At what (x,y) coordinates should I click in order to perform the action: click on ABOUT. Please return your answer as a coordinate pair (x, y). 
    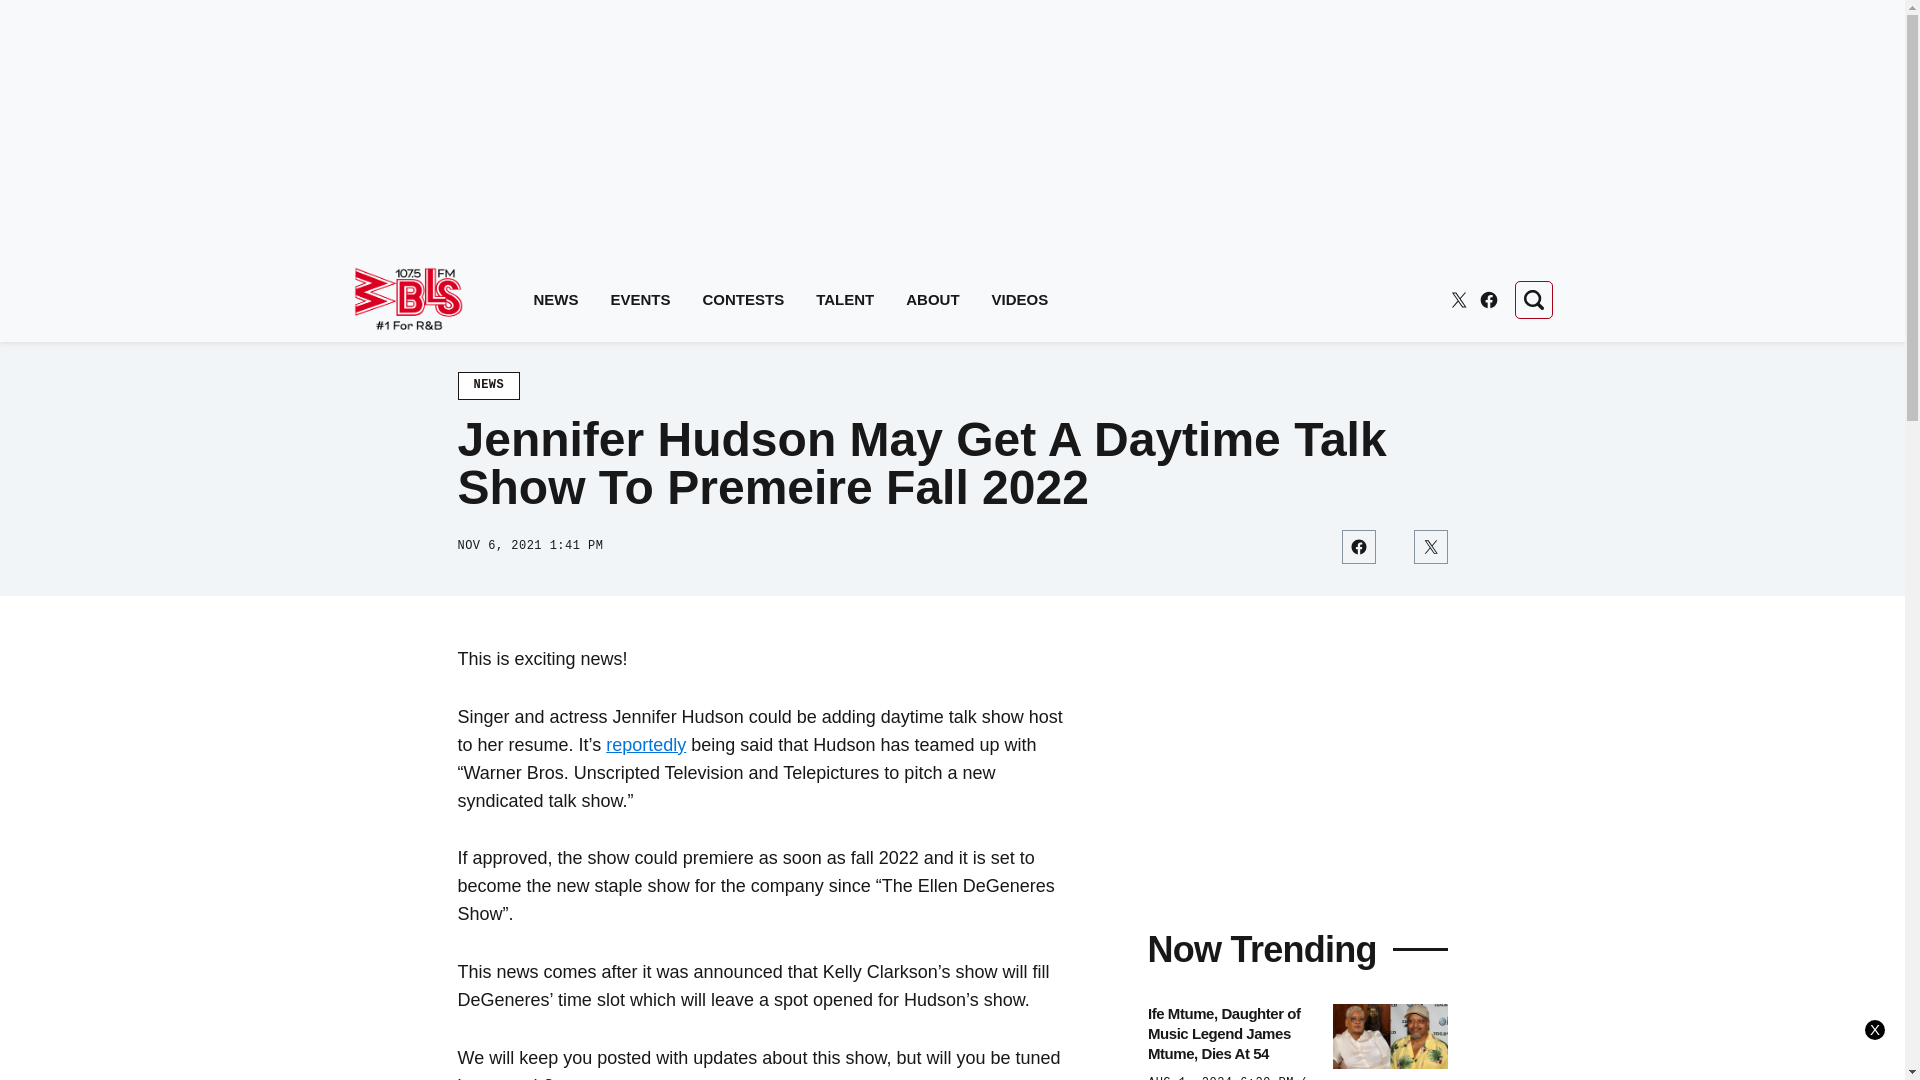
    Looking at the image, I should click on (932, 300).